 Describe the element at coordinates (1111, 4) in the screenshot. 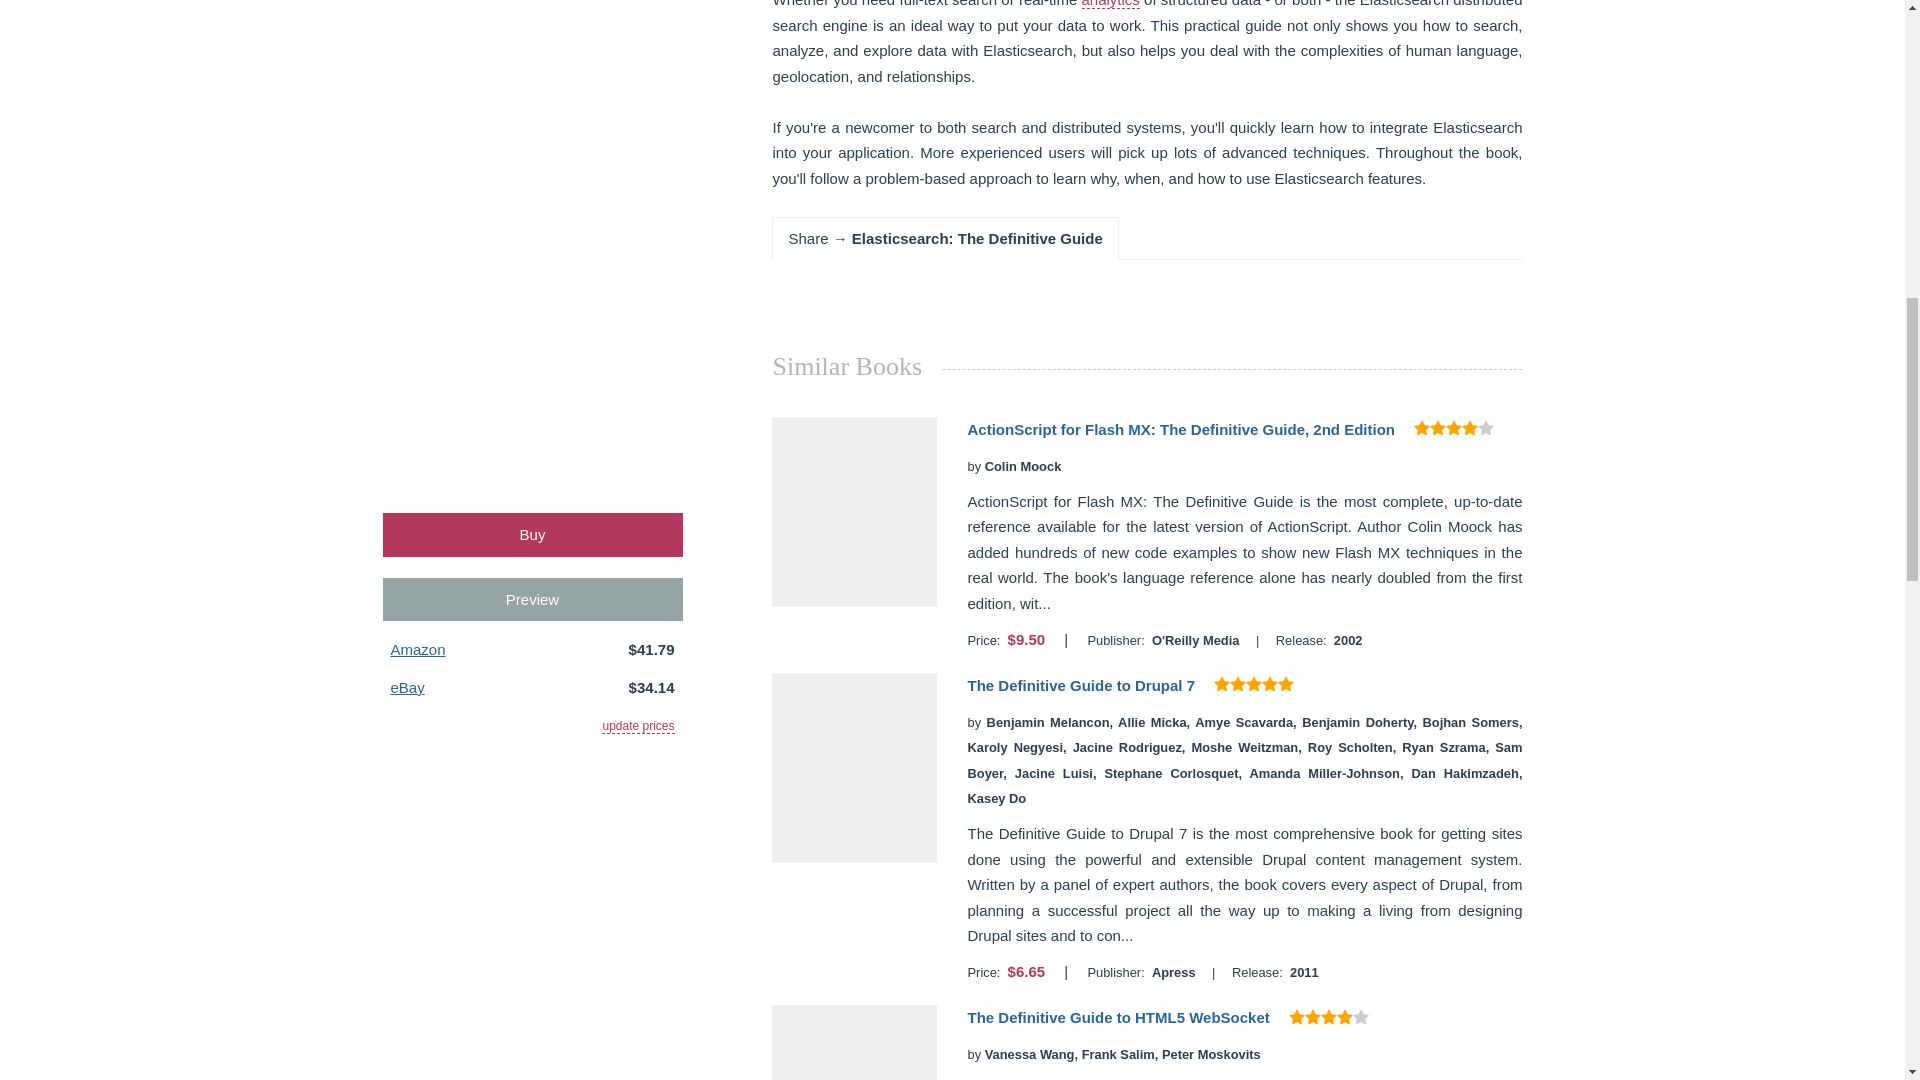

I see `Analytics Books` at that location.